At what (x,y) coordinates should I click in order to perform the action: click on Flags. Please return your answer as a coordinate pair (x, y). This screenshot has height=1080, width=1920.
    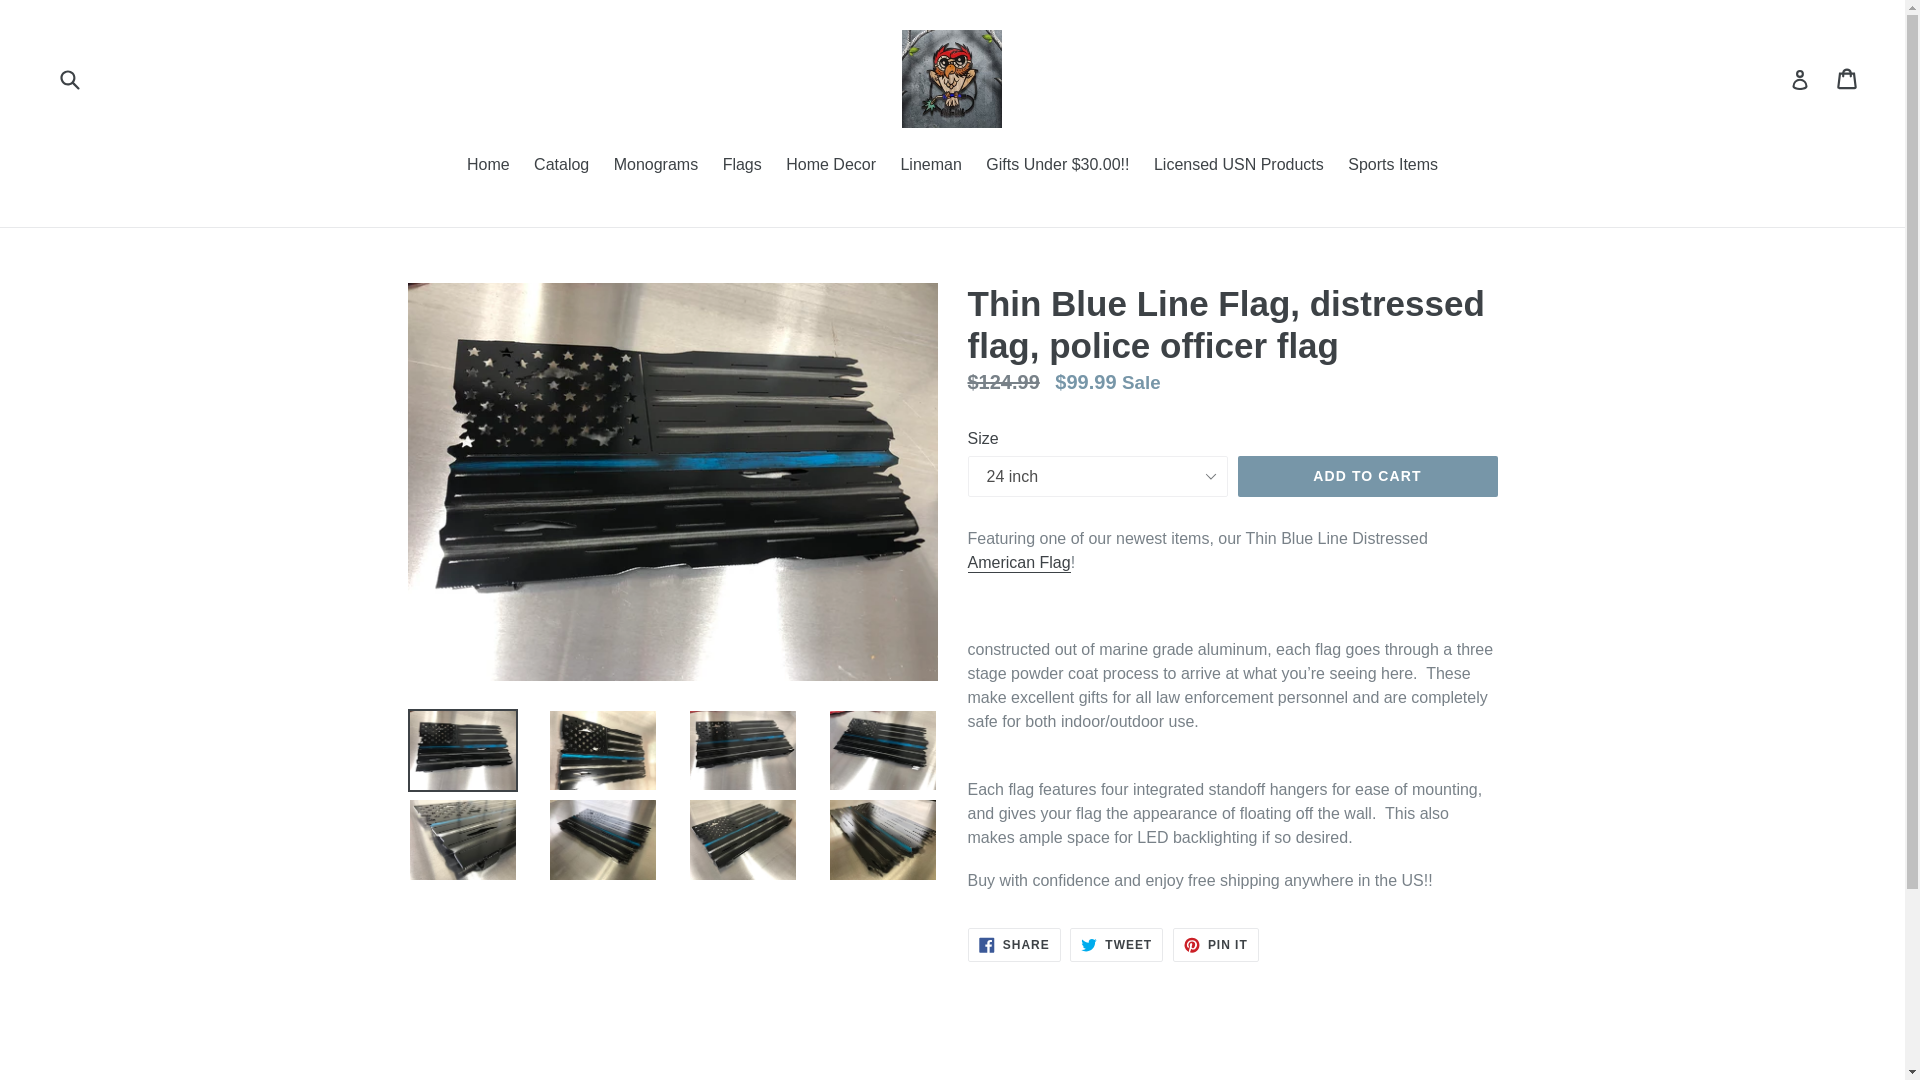
    Looking at the image, I should click on (742, 166).